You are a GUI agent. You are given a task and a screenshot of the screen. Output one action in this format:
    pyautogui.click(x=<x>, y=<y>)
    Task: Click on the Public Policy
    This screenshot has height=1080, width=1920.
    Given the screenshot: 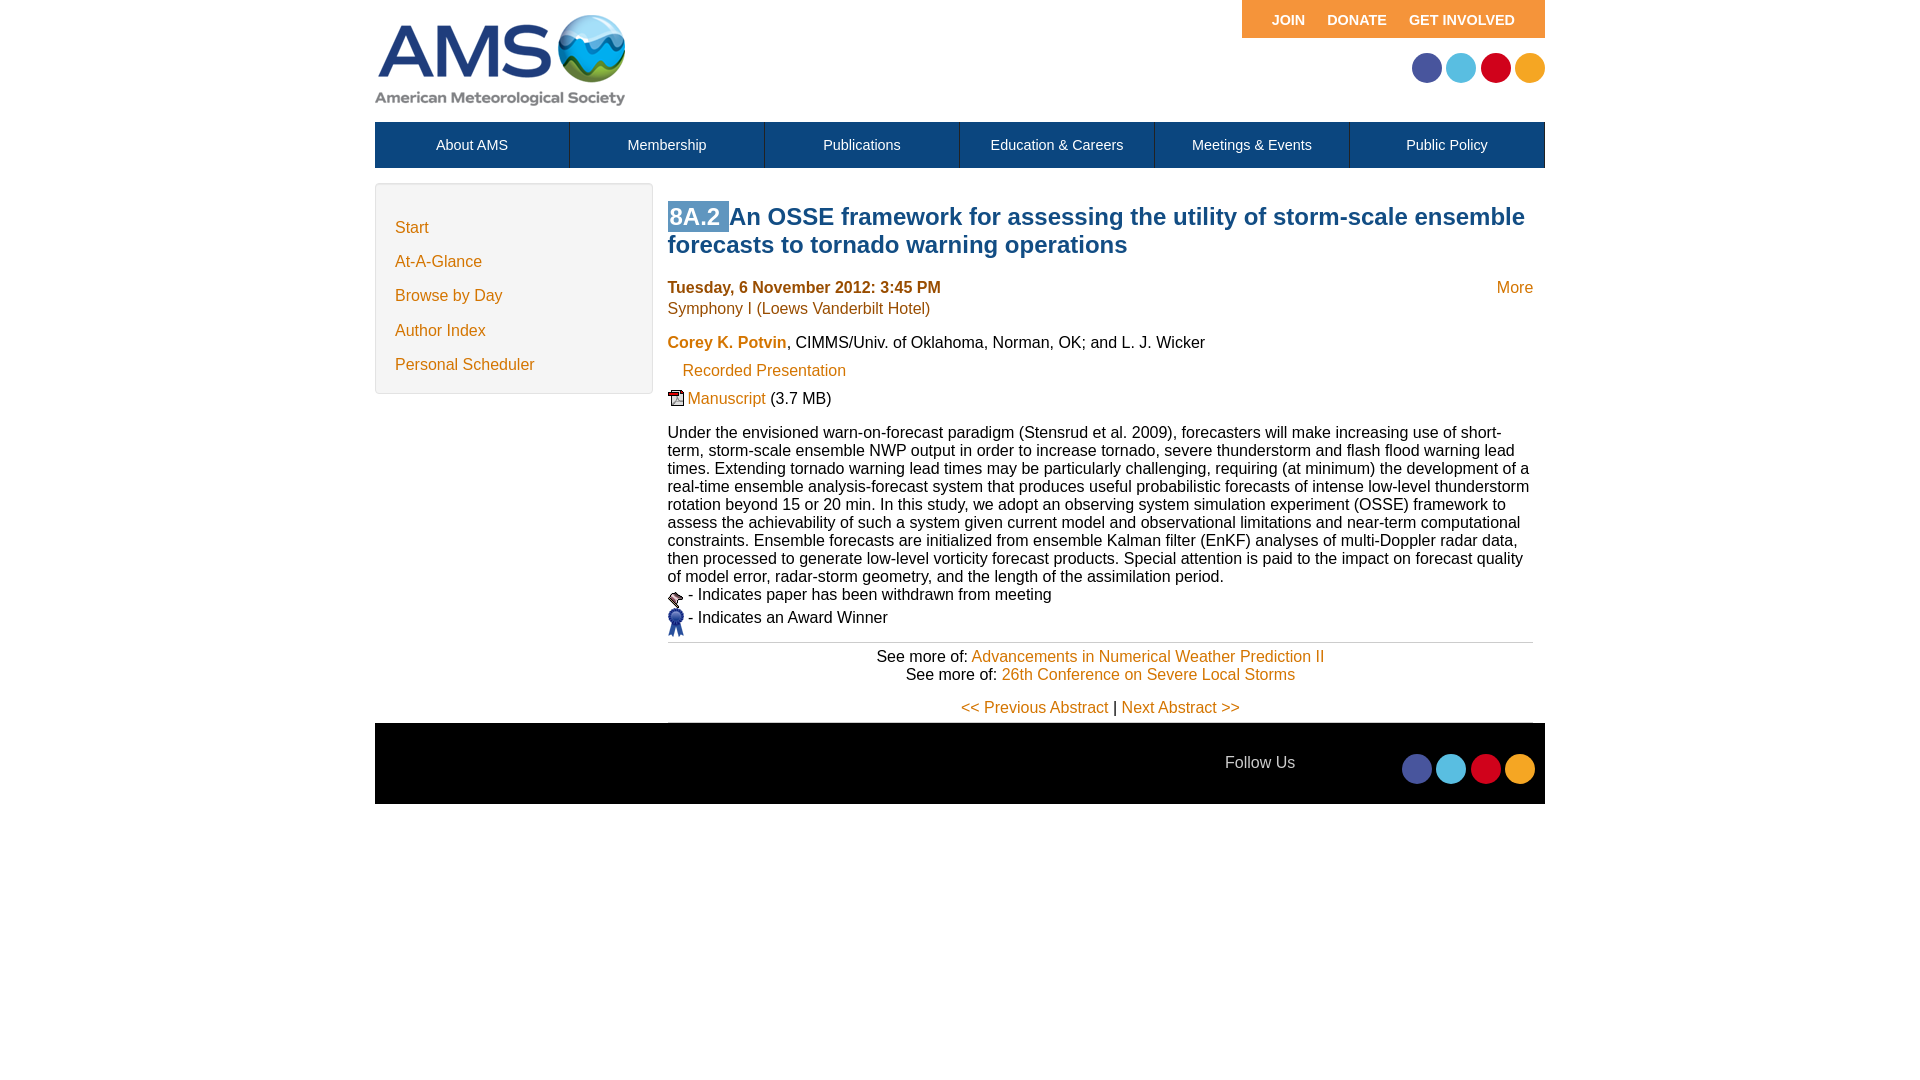 What is the action you would take?
    pyautogui.click(x=1446, y=145)
    